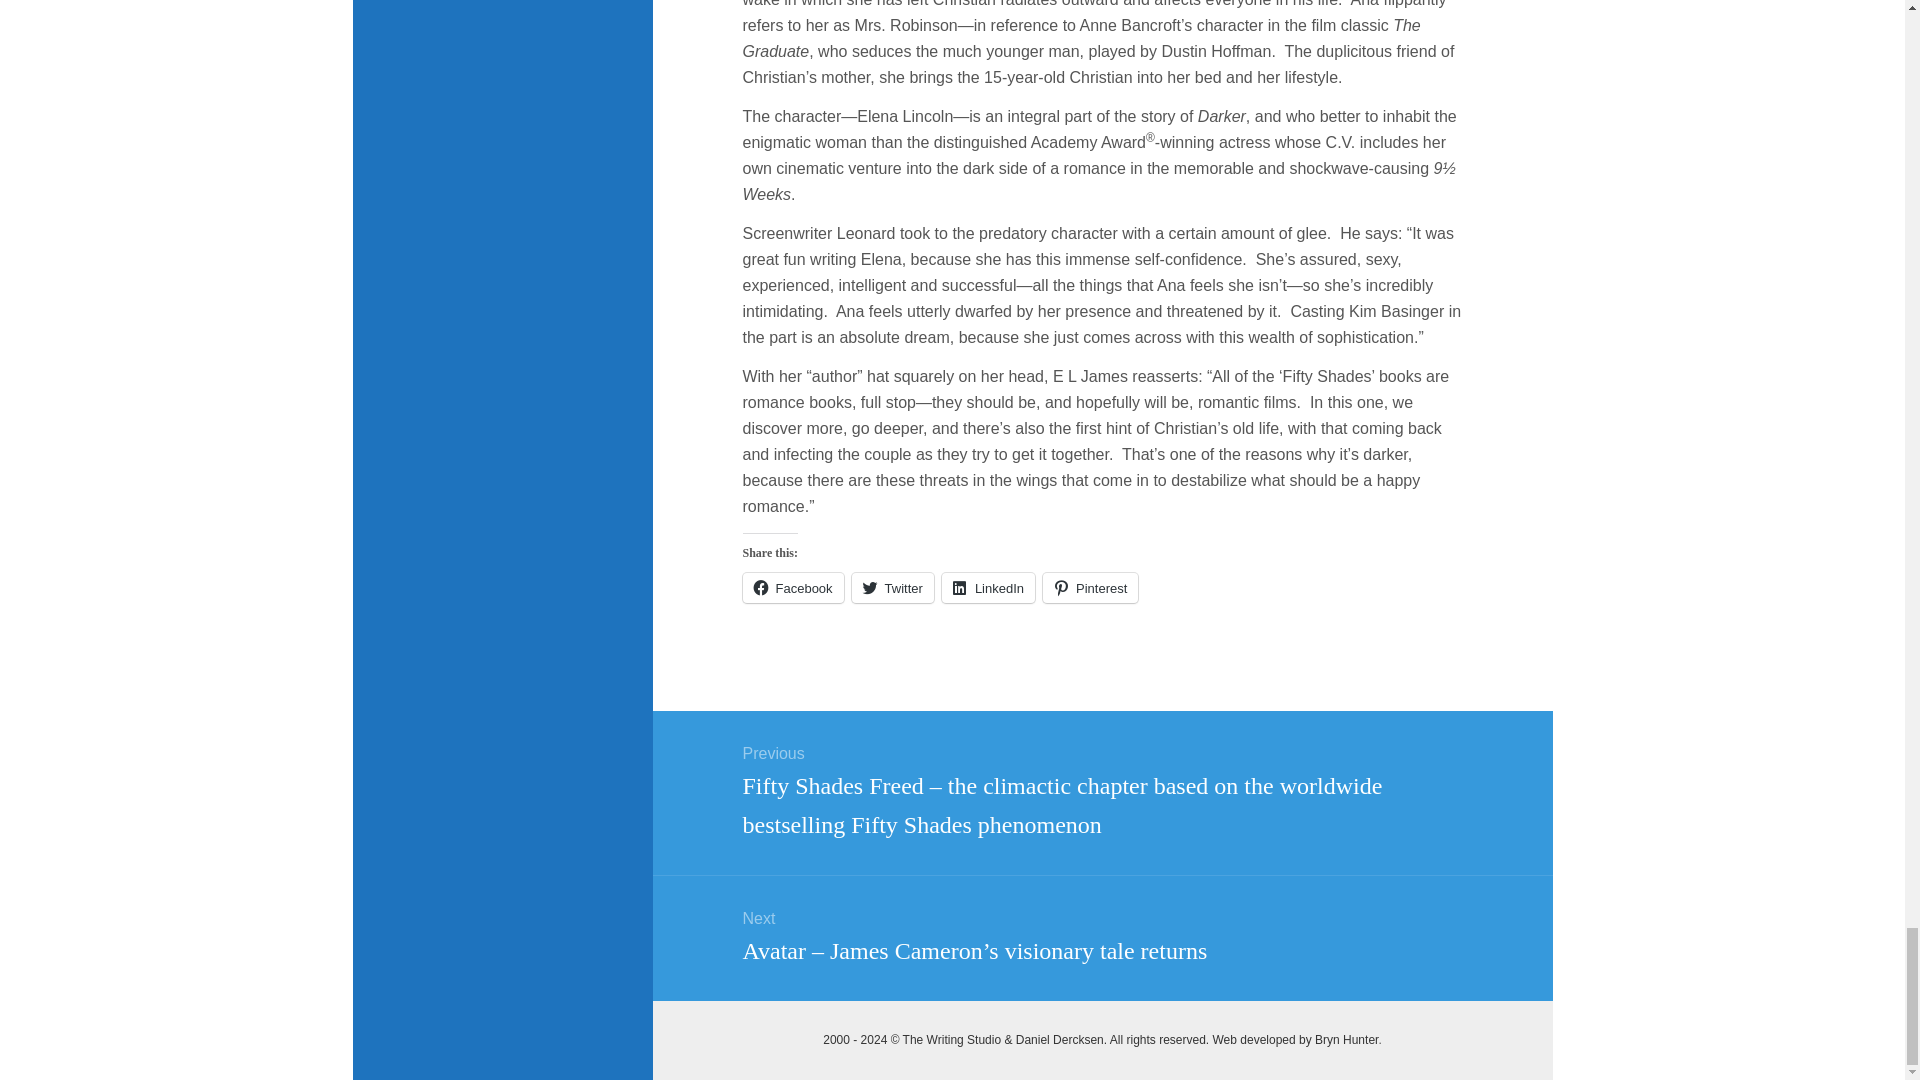 The image size is (1920, 1080). What do you see at coordinates (792, 588) in the screenshot?
I see `Click to share on Facebook` at bounding box center [792, 588].